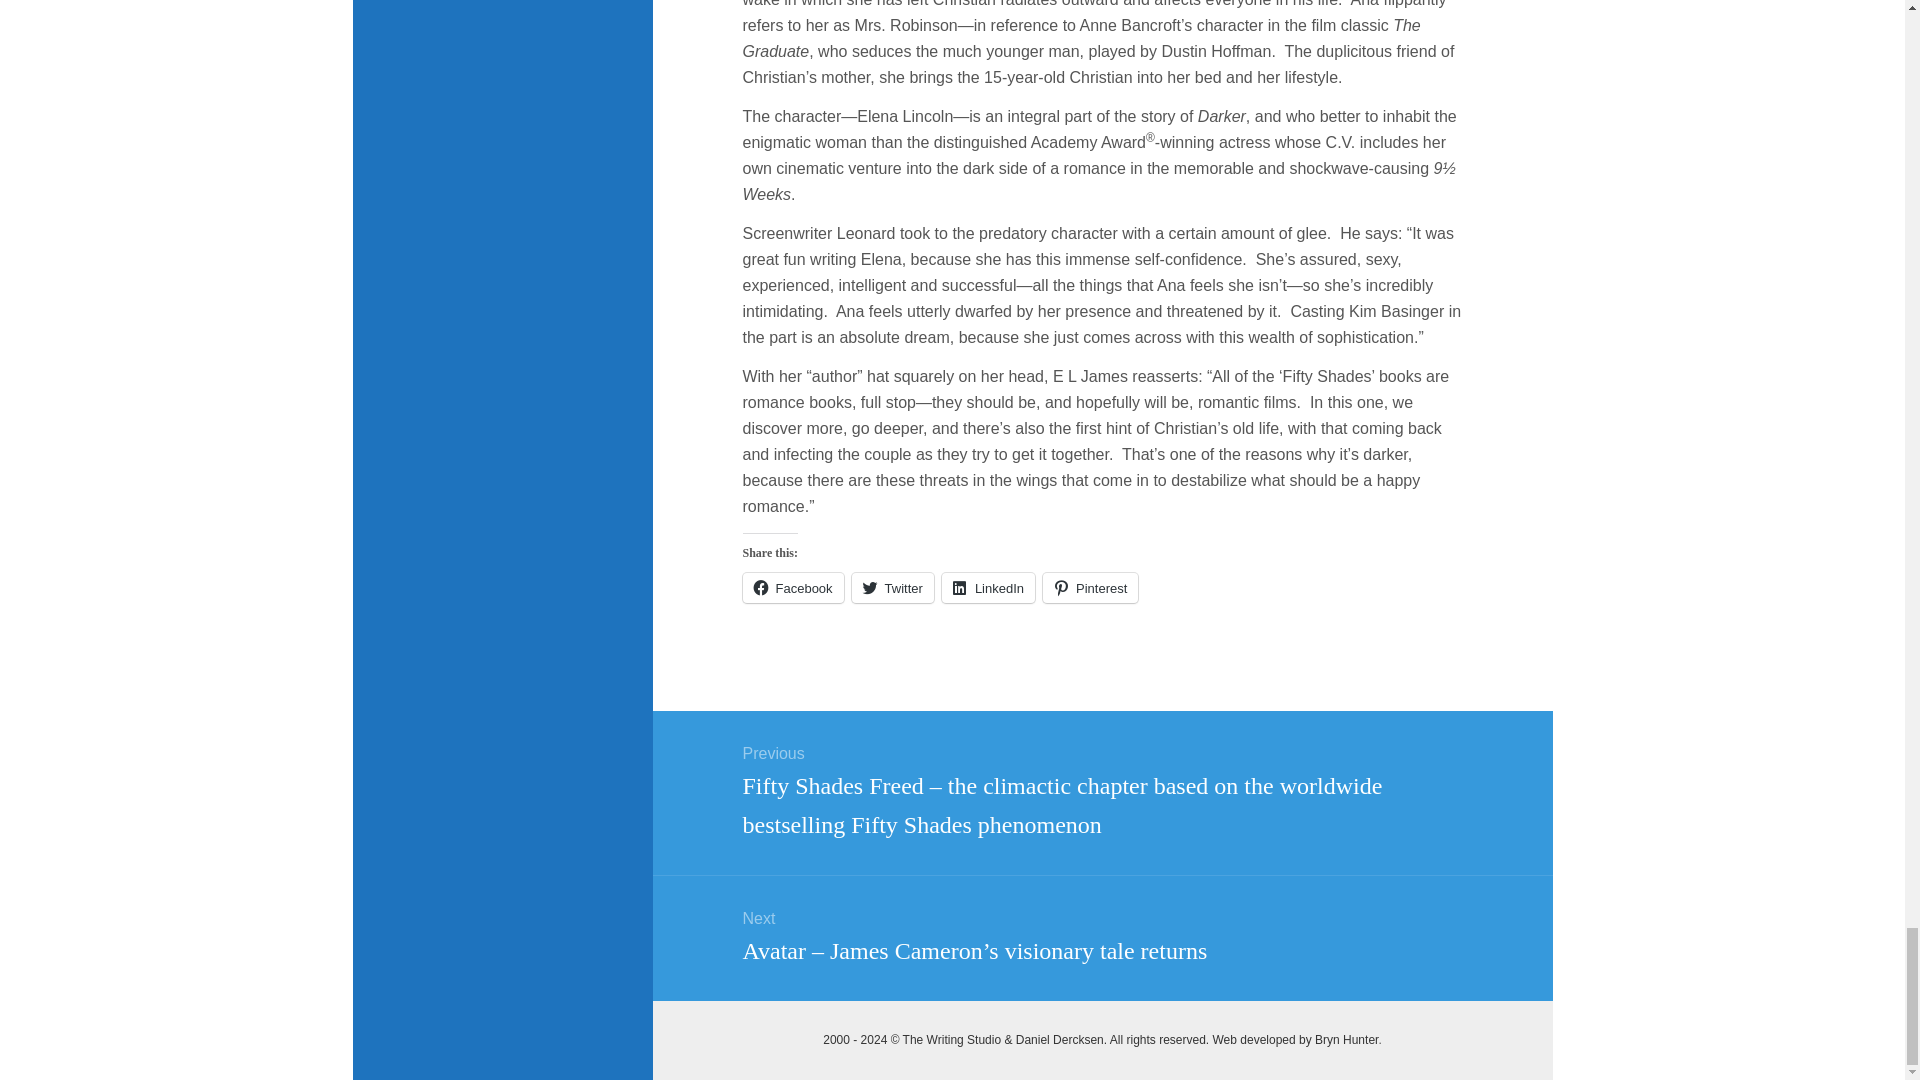 The image size is (1920, 1080). What do you see at coordinates (792, 588) in the screenshot?
I see `Click to share on Facebook` at bounding box center [792, 588].